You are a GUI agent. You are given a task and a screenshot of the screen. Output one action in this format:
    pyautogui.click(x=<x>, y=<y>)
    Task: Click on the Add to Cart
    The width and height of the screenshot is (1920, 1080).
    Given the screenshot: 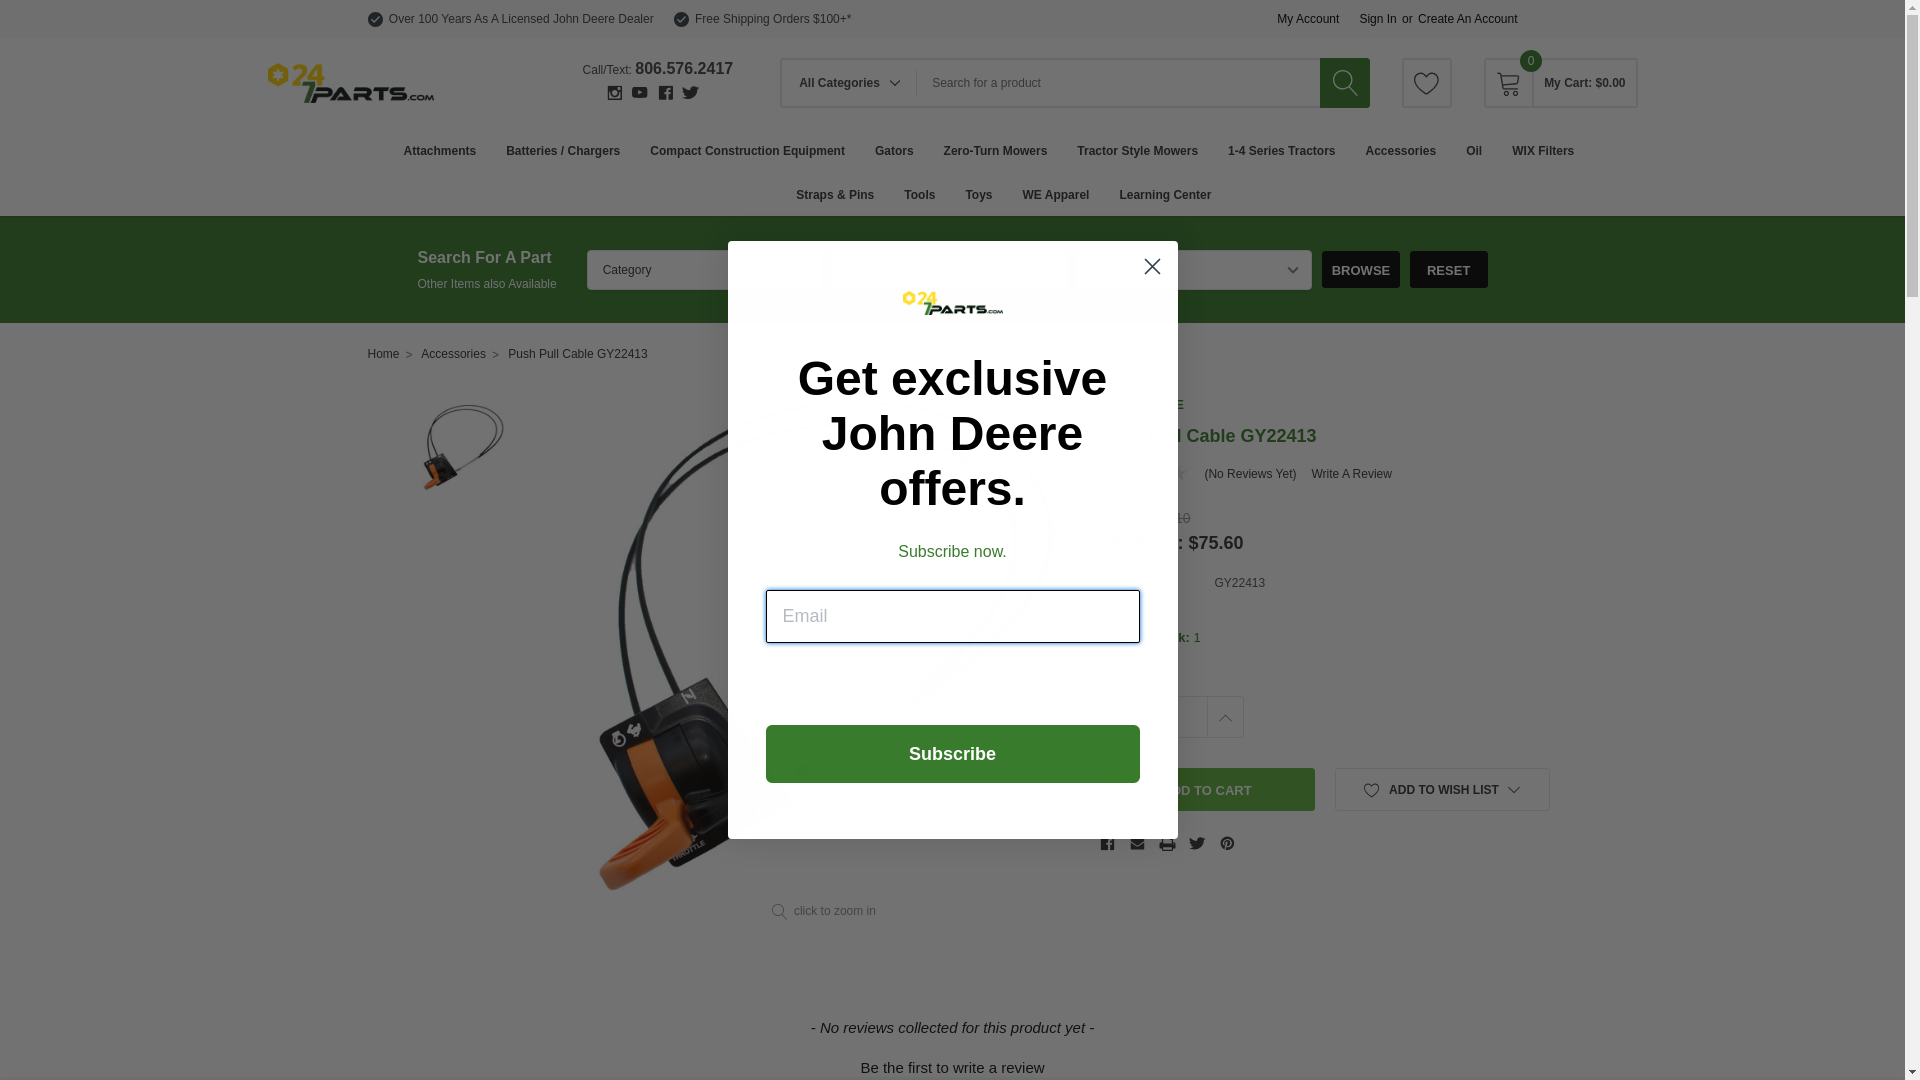 What is the action you would take?
    pyautogui.click(x=1208, y=790)
    